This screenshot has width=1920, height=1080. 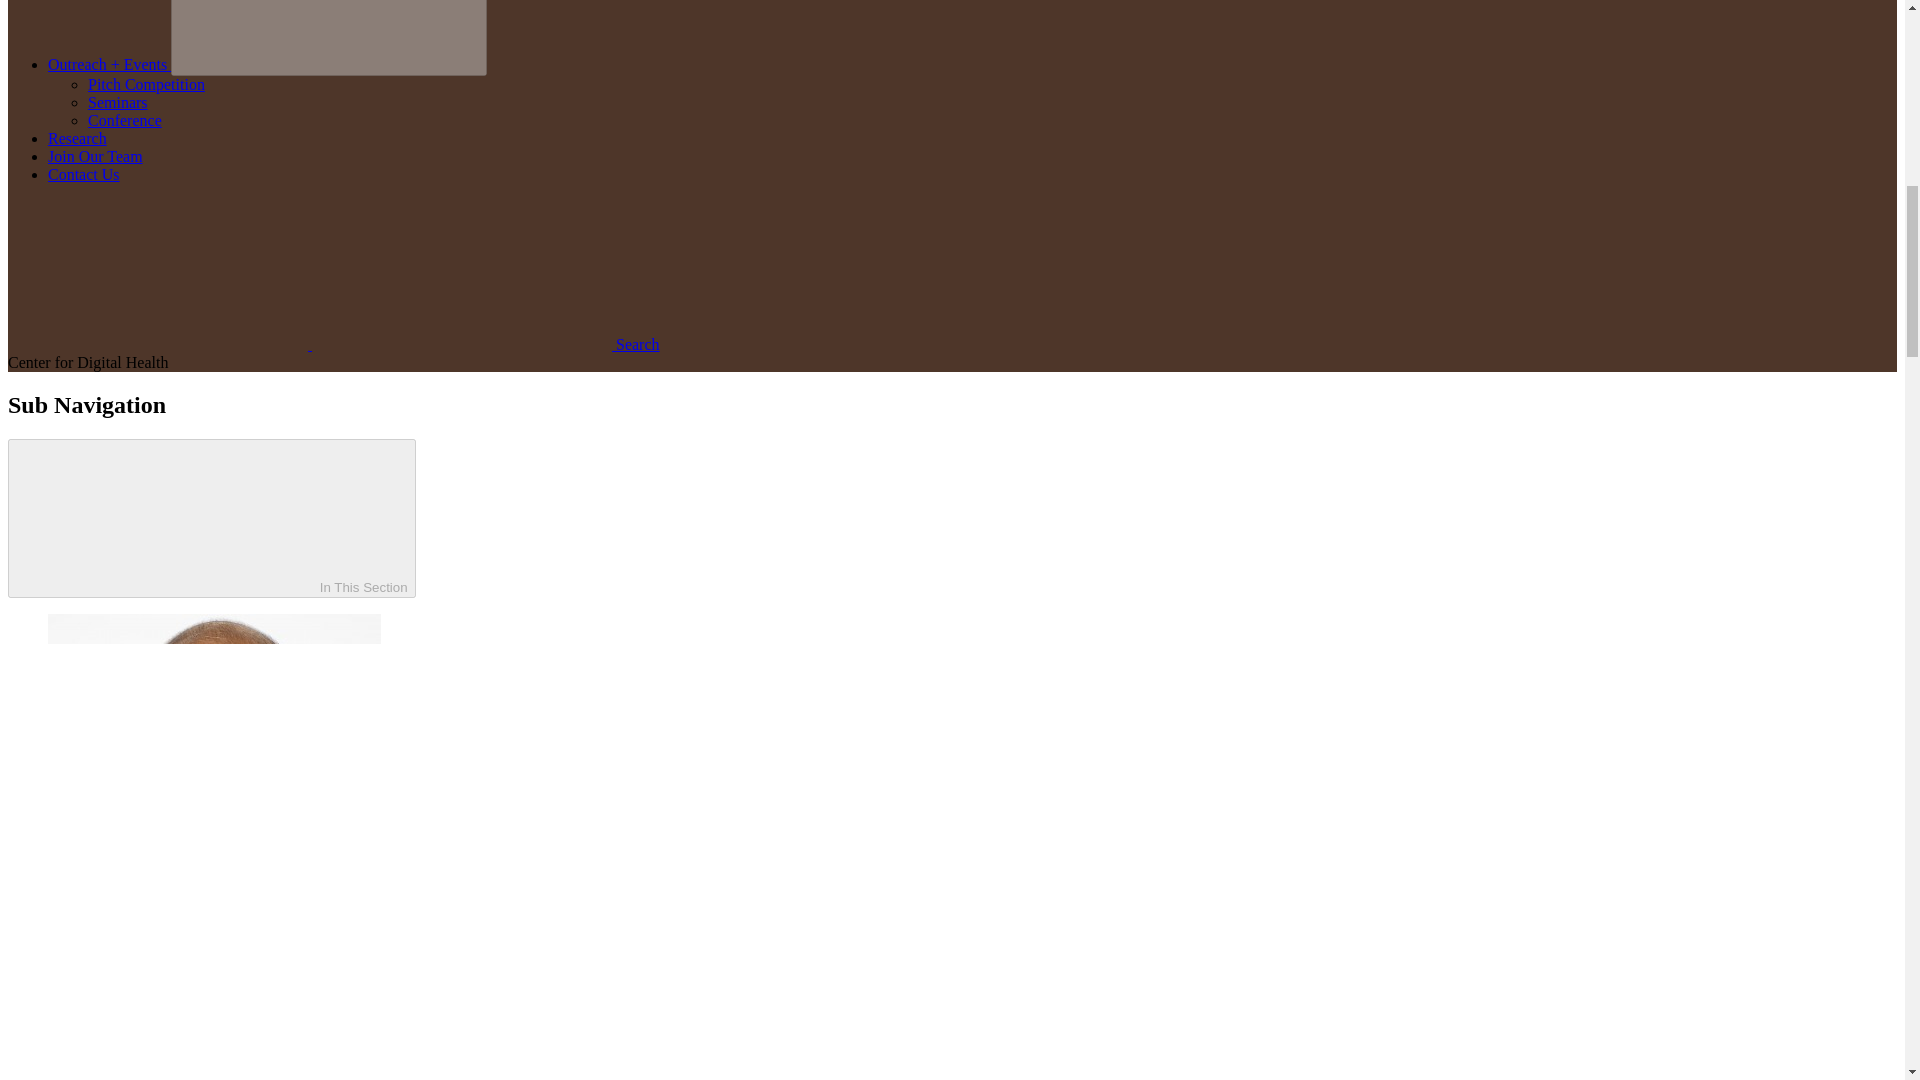 What do you see at coordinates (334, 344) in the screenshot?
I see `Search` at bounding box center [334, 344].